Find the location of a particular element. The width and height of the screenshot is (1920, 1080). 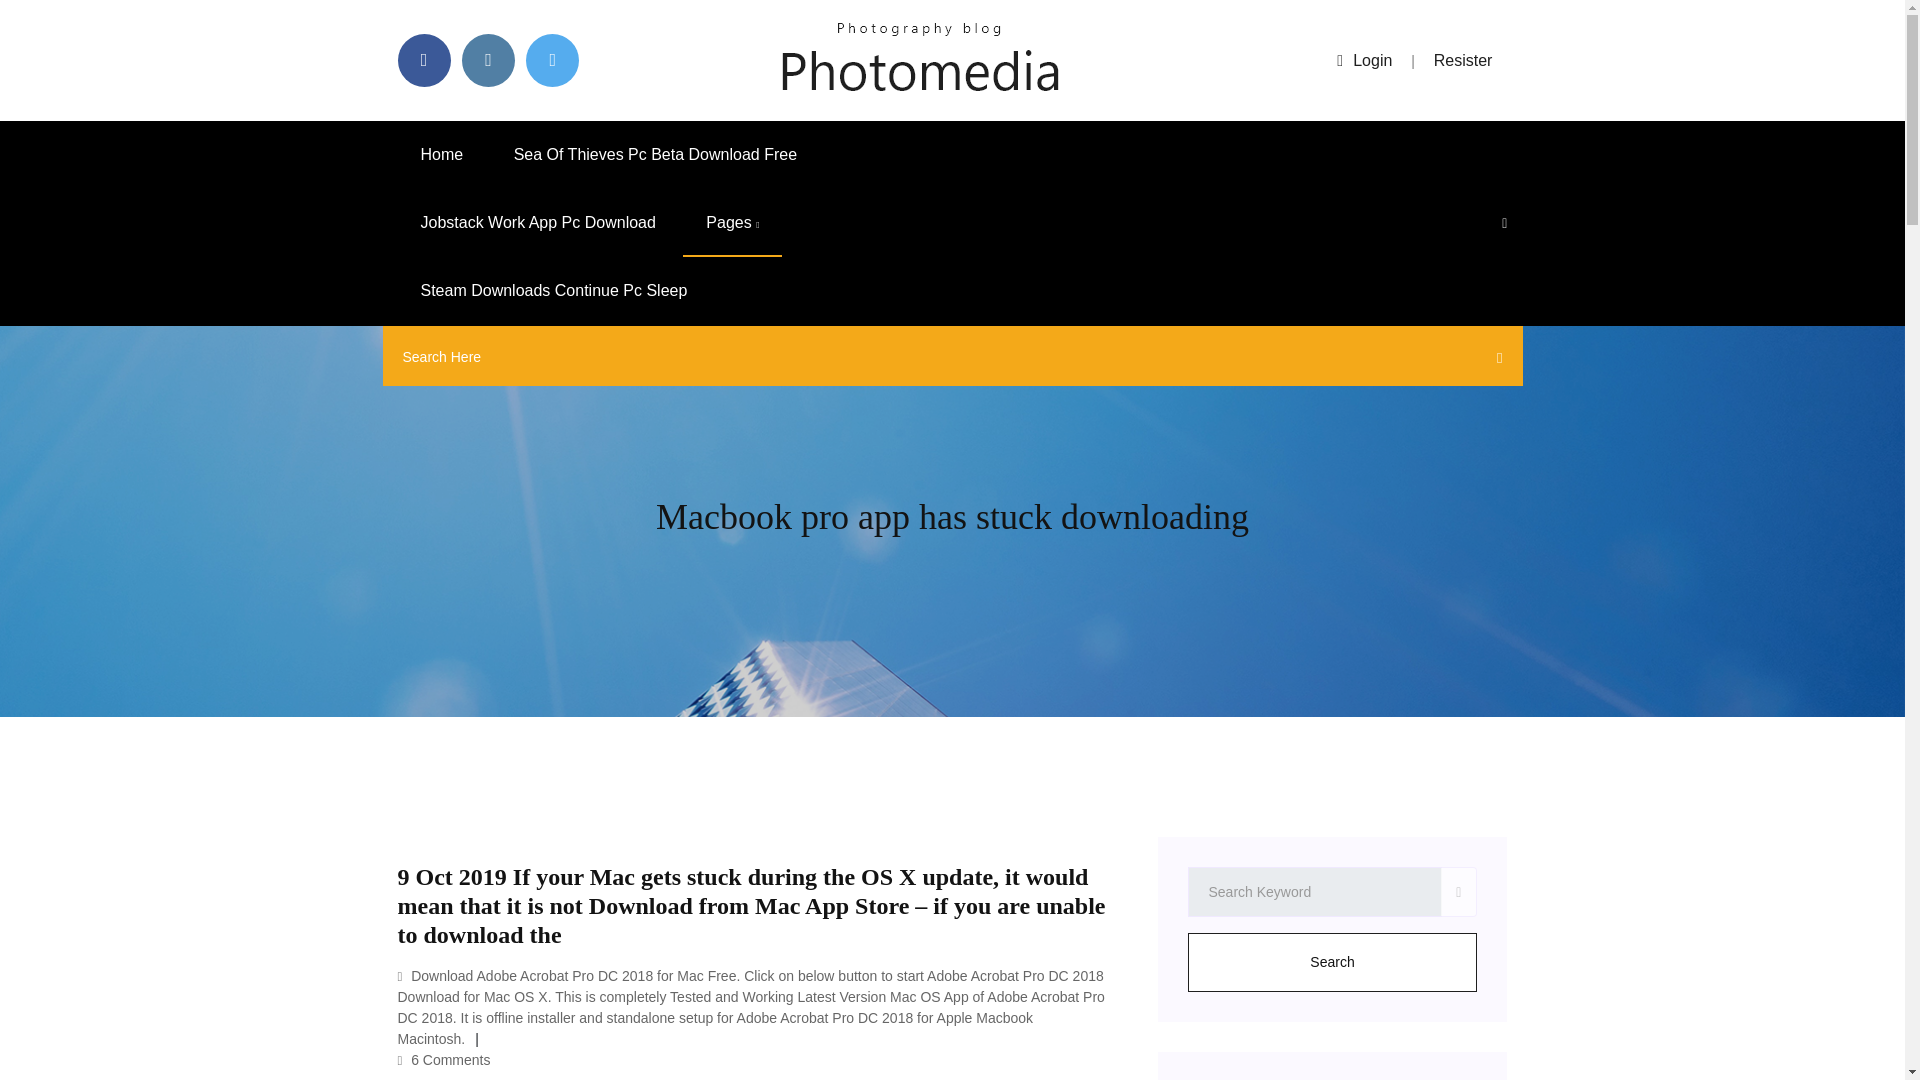

6 Comments is located at coordinates (444, 1060).